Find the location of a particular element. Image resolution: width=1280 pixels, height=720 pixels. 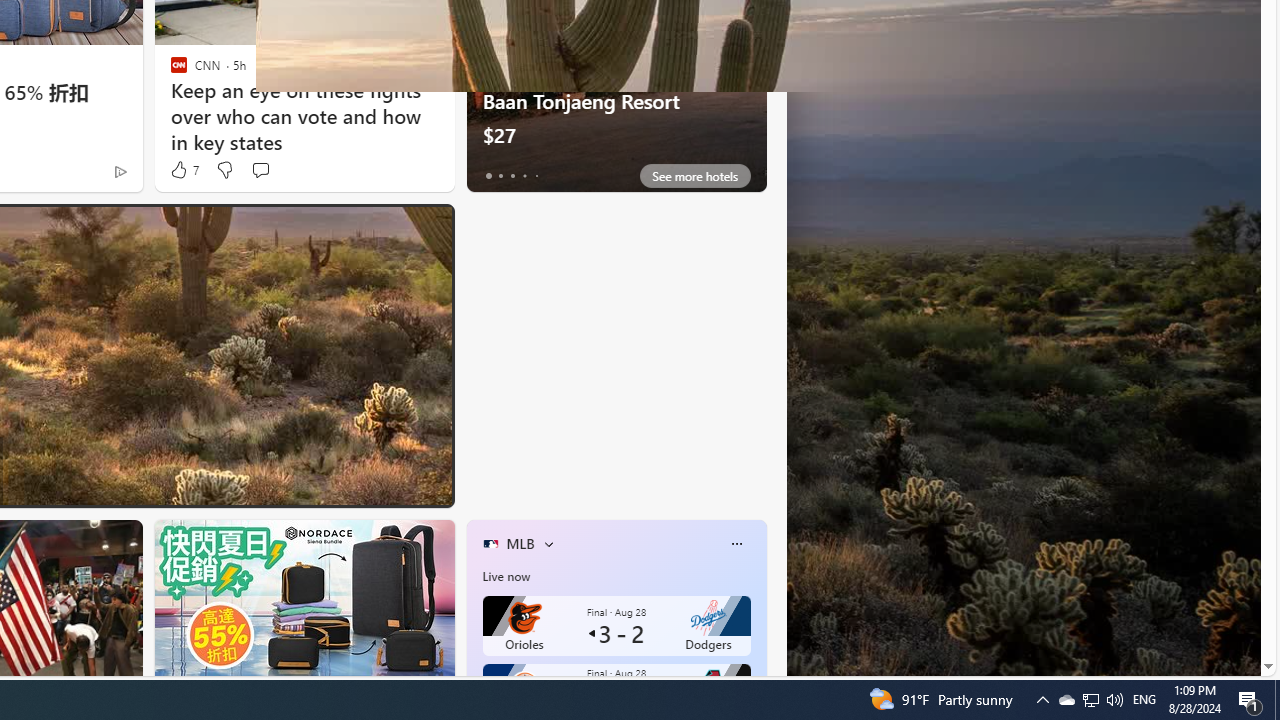

Edit Background is located at coordinates (1234, 577).